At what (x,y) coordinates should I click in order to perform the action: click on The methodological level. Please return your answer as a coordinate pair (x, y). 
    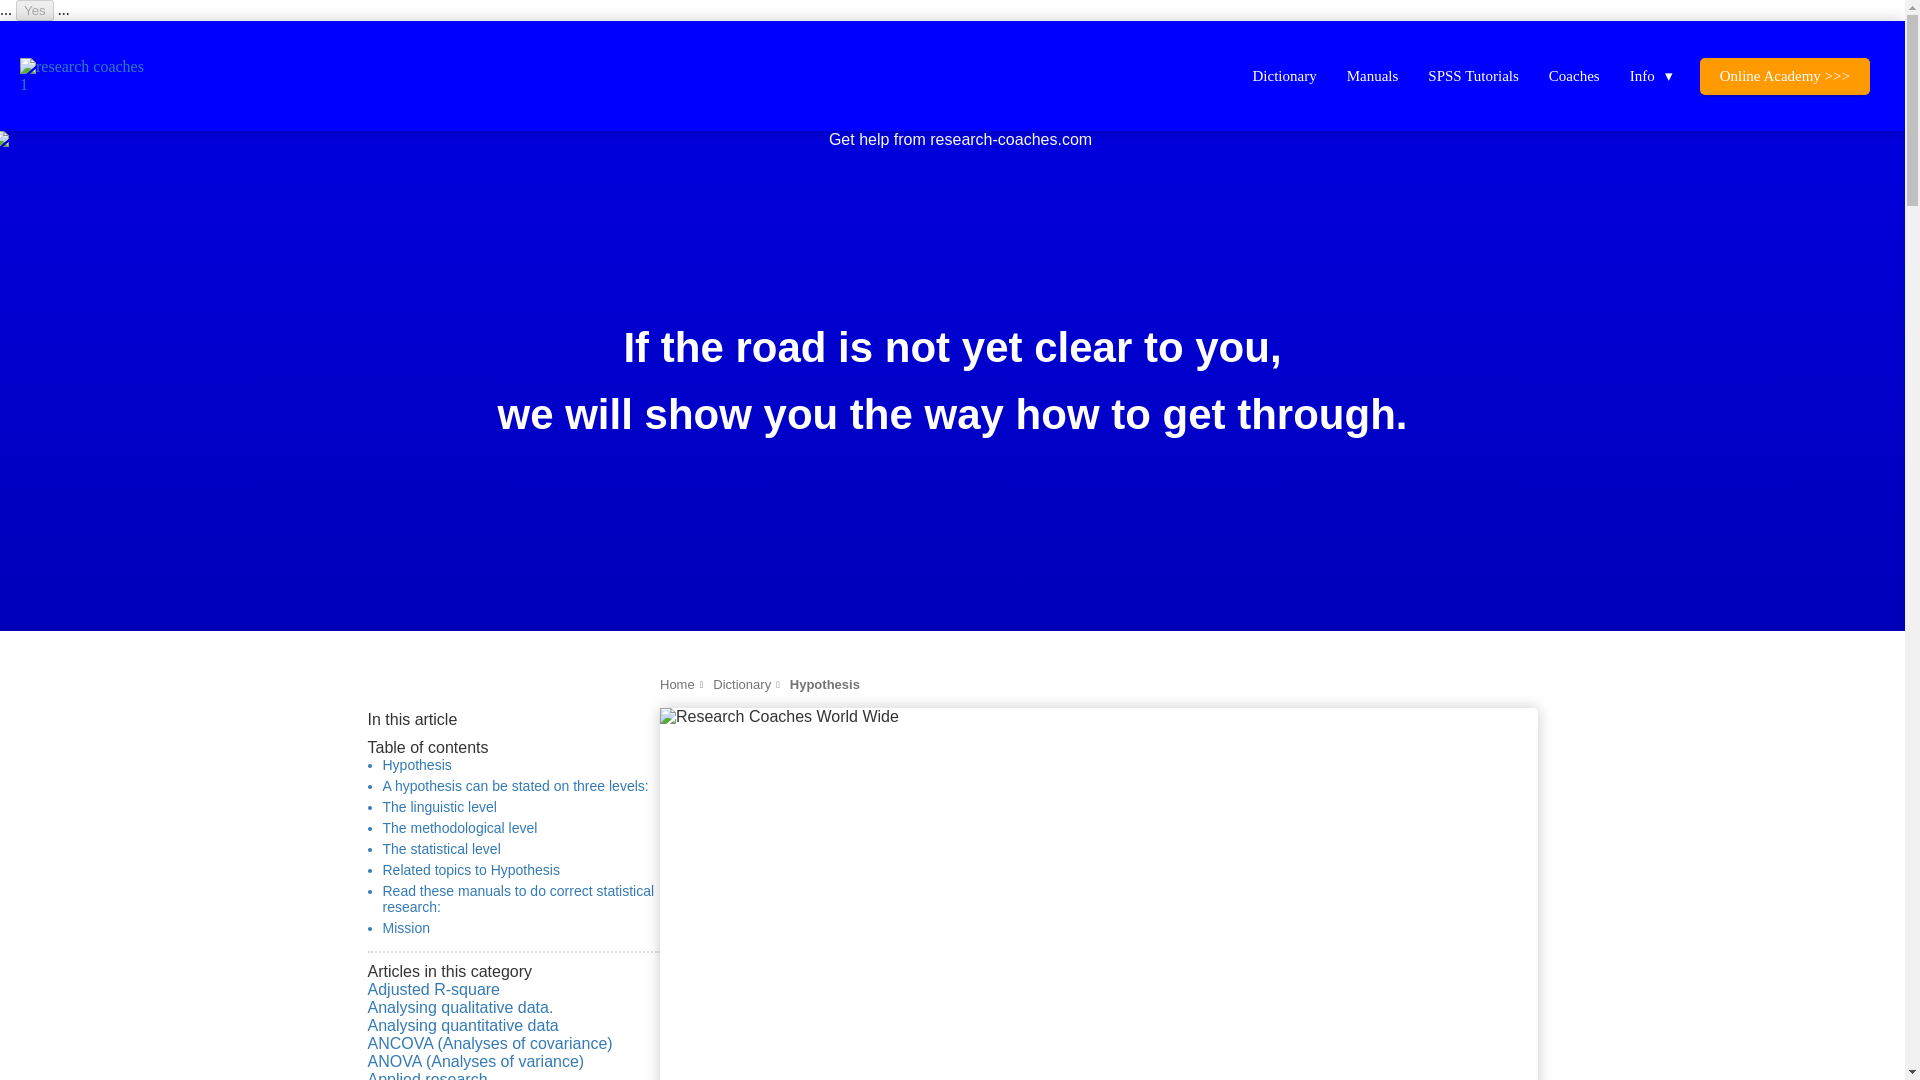
    Looking at the image, I should click on (460, 827).